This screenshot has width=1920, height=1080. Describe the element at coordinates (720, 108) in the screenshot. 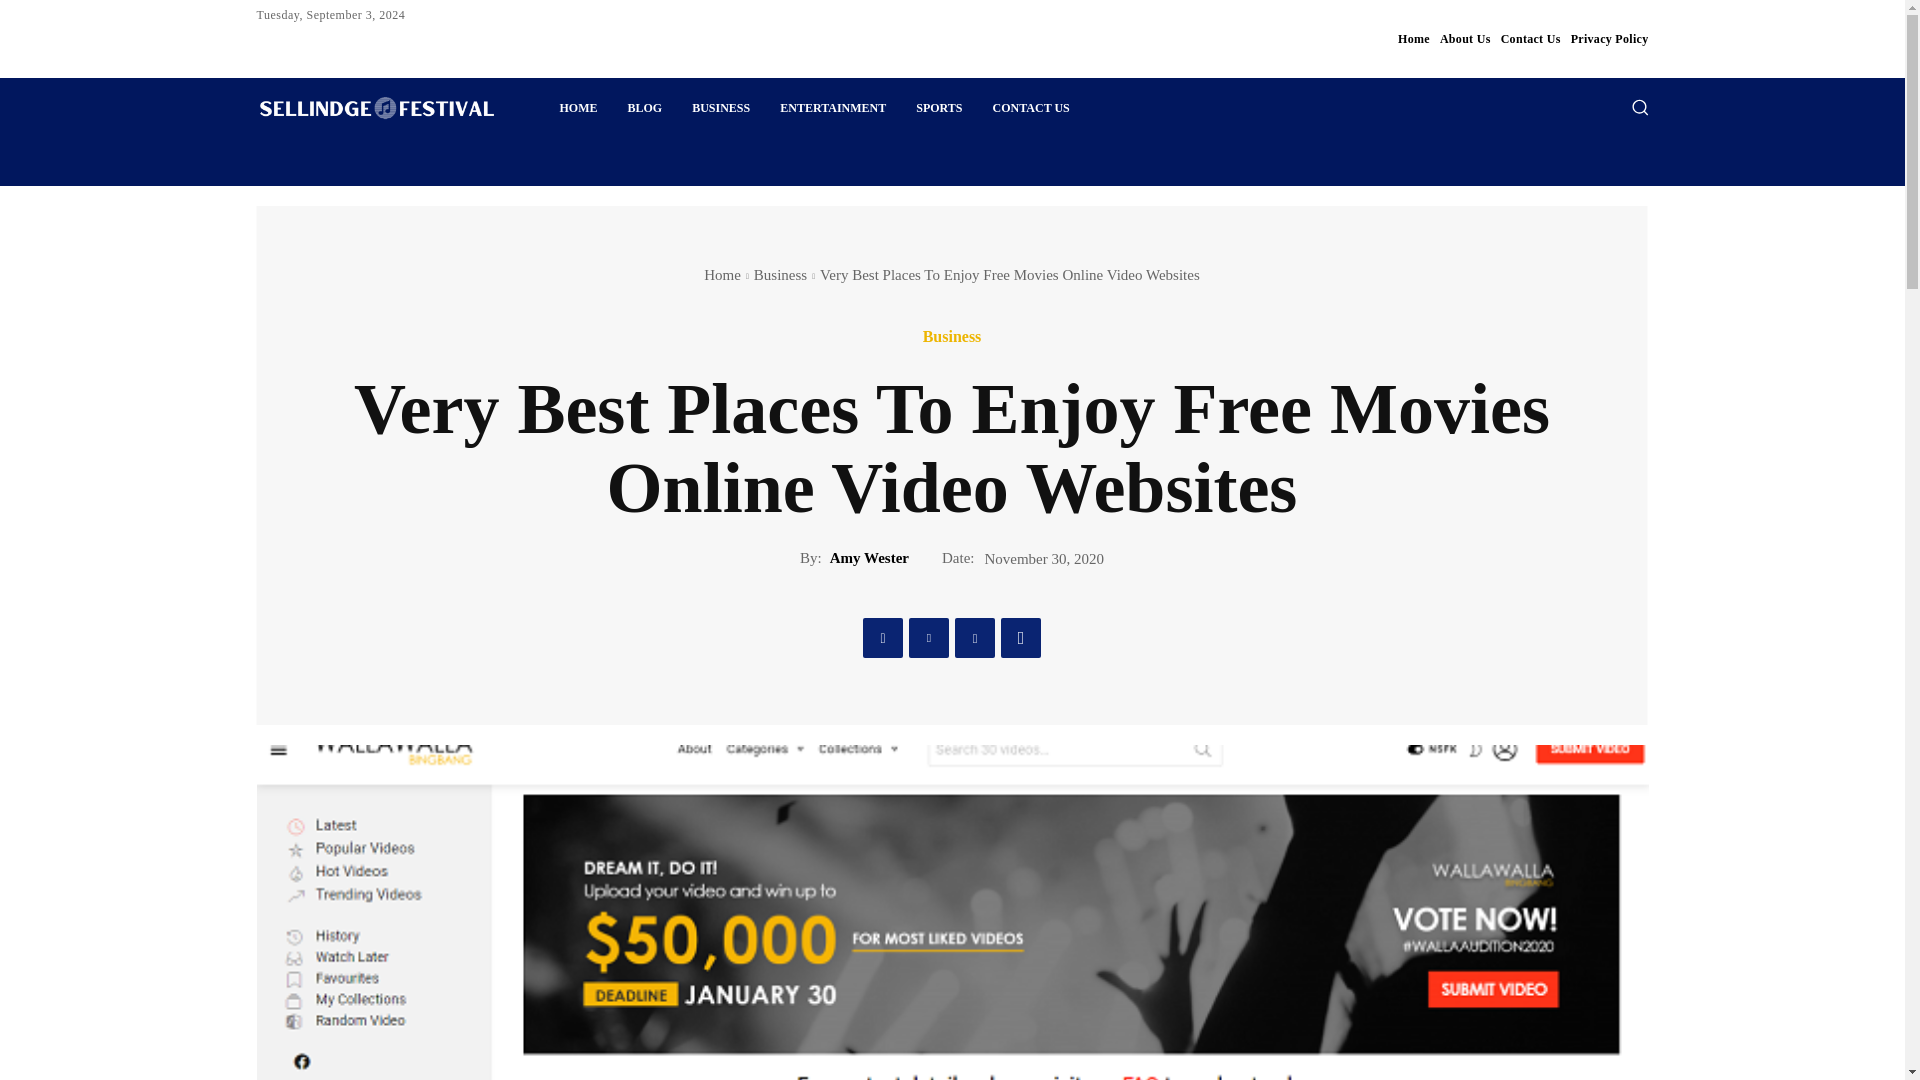

I see `BUSINESS` at that location.